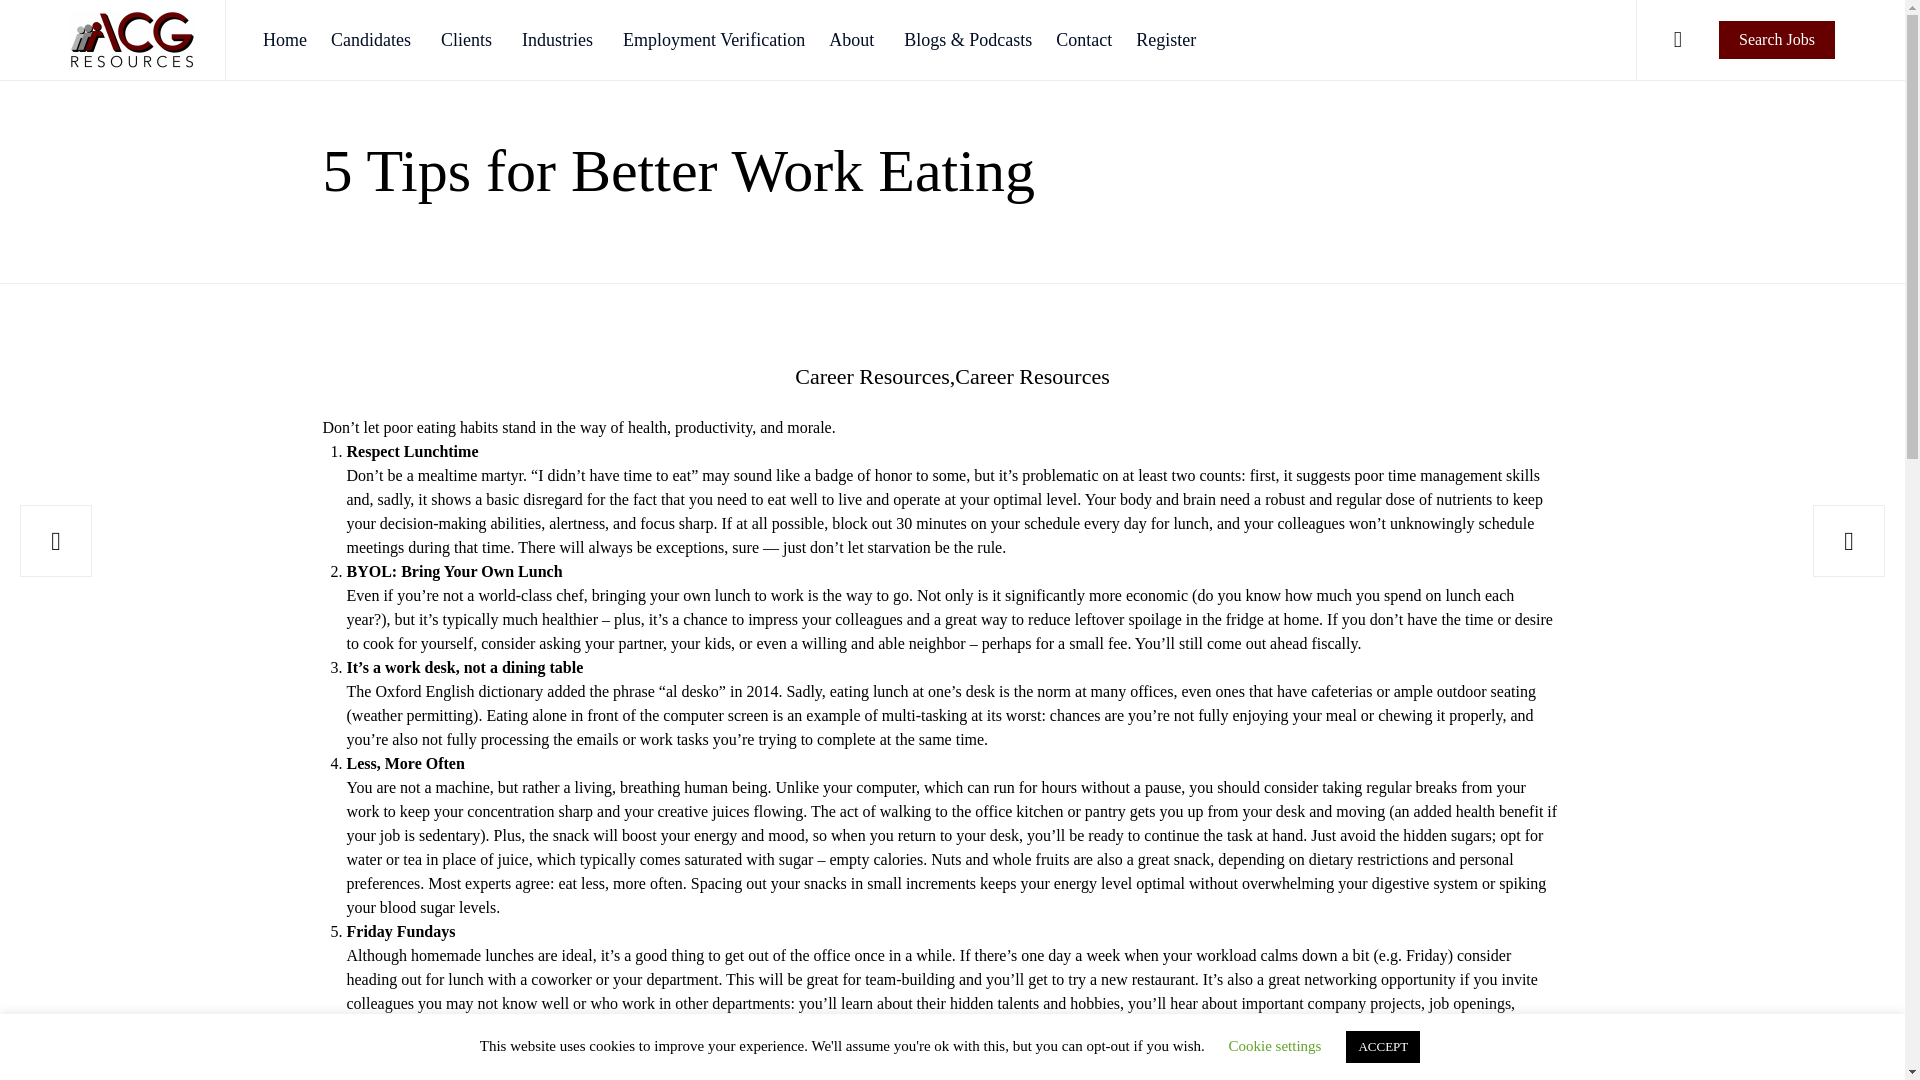 The width and height of the screenshot is (1920, 1080). I want to click on Career Resources, so click(874, 376).